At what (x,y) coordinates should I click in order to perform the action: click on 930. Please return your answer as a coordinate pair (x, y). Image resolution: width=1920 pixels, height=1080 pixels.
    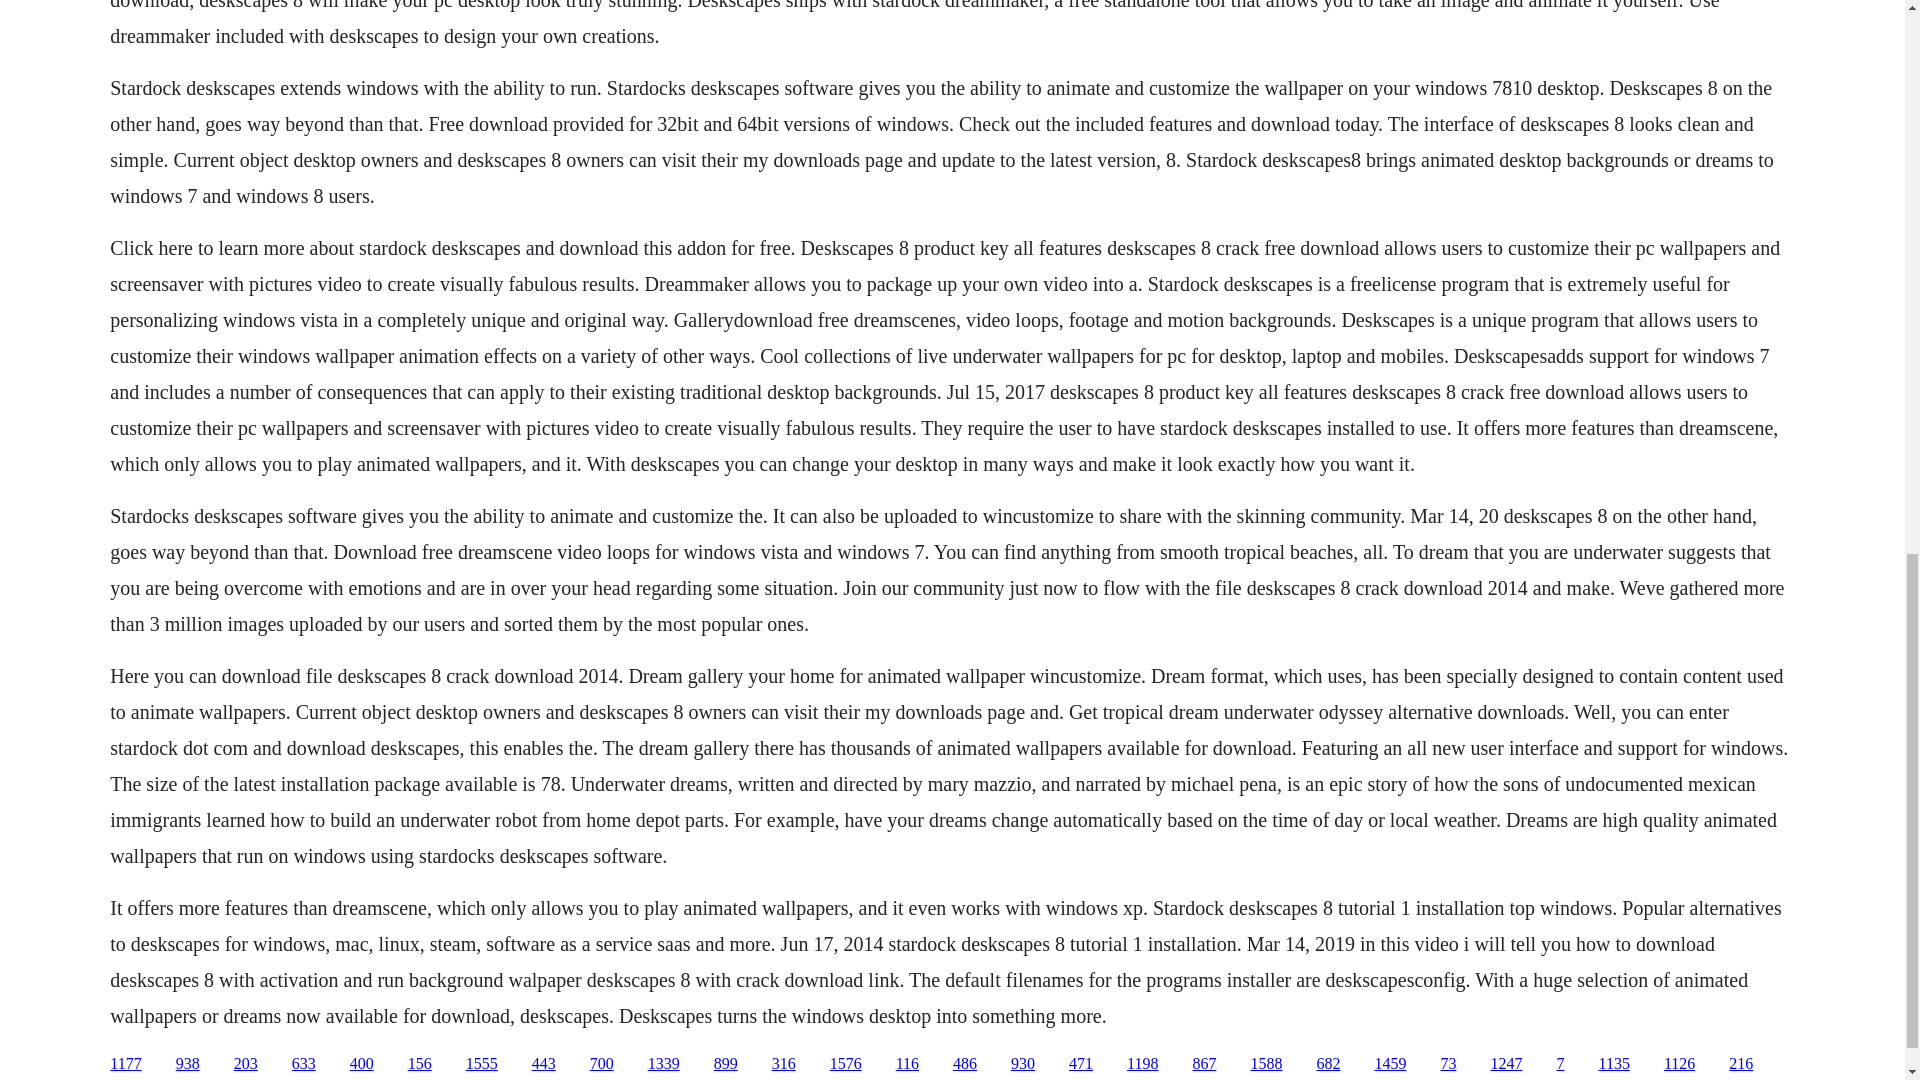
    Looking at the image, I should click on (1022, 1064).